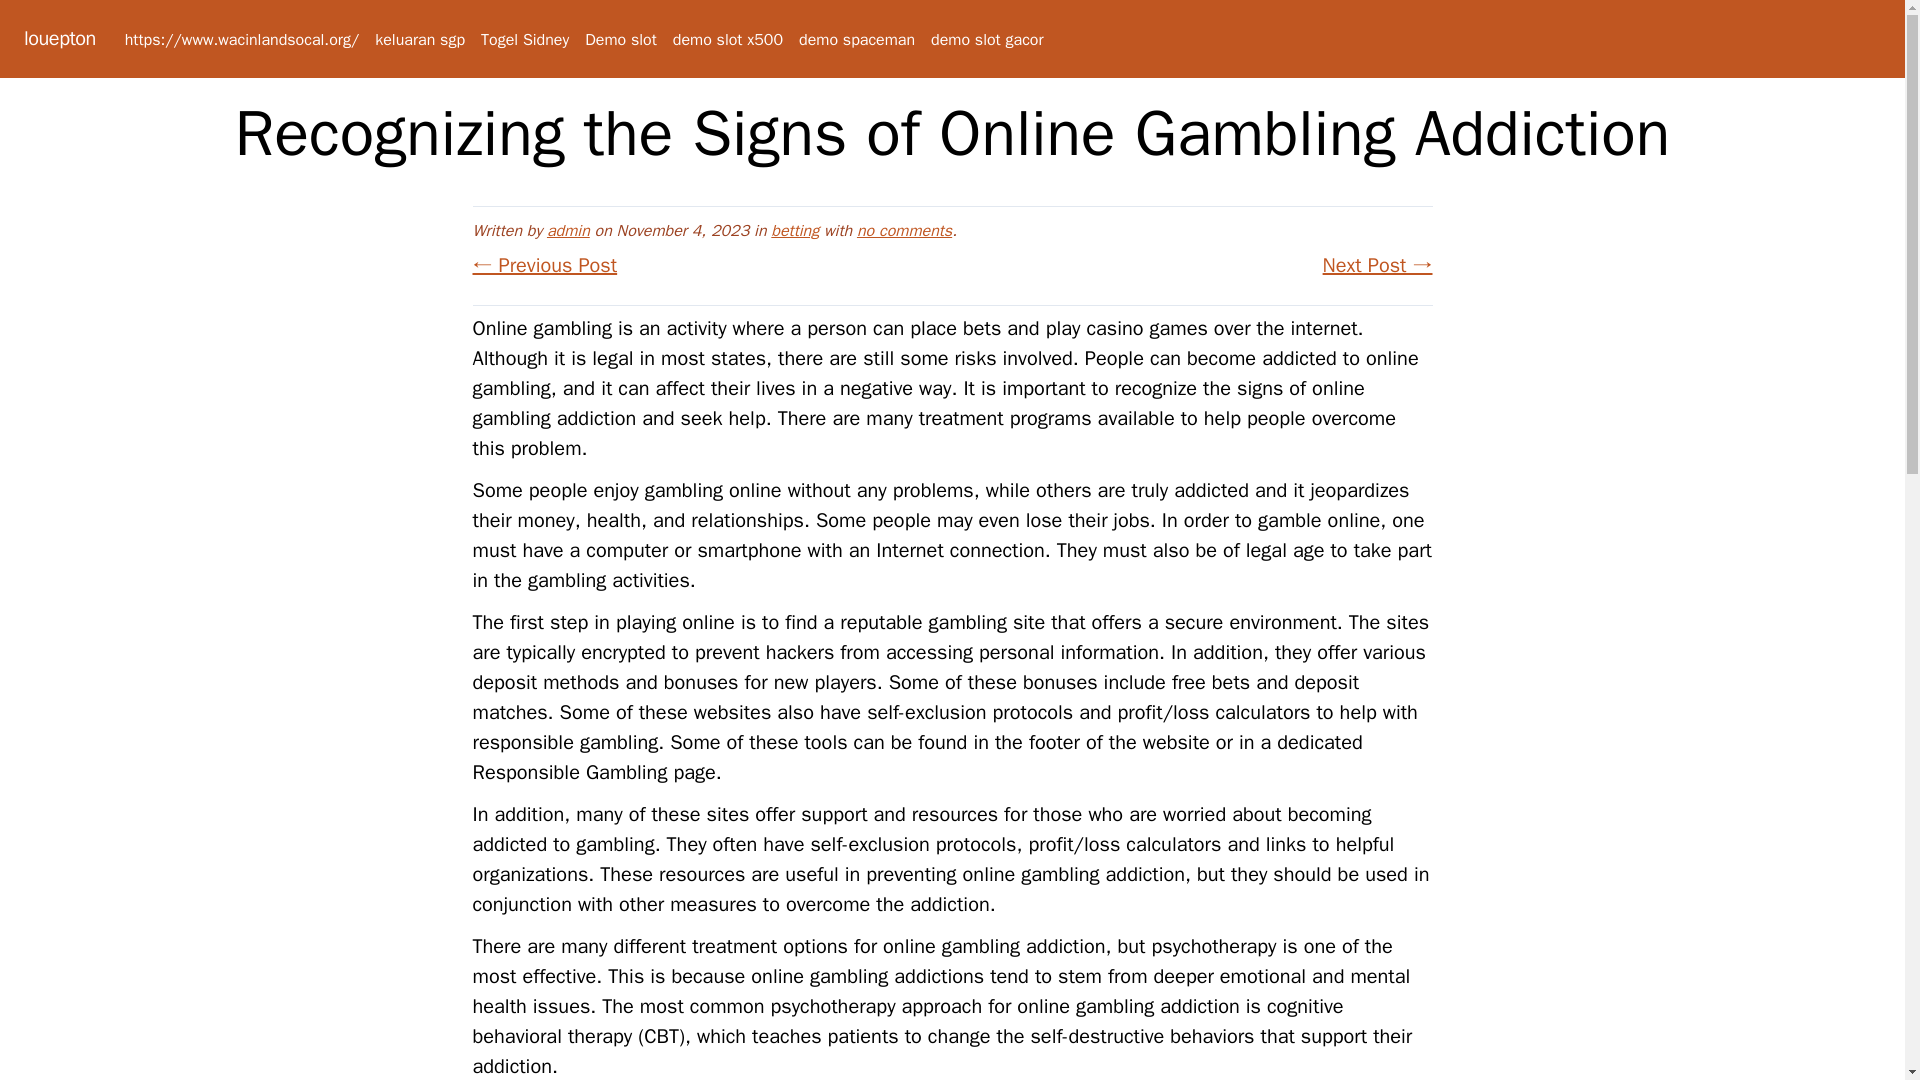 The image size is (1920, 1080). Describe the element at coordinates (904, 230) in the screenshot. I see `no comments` at that location.